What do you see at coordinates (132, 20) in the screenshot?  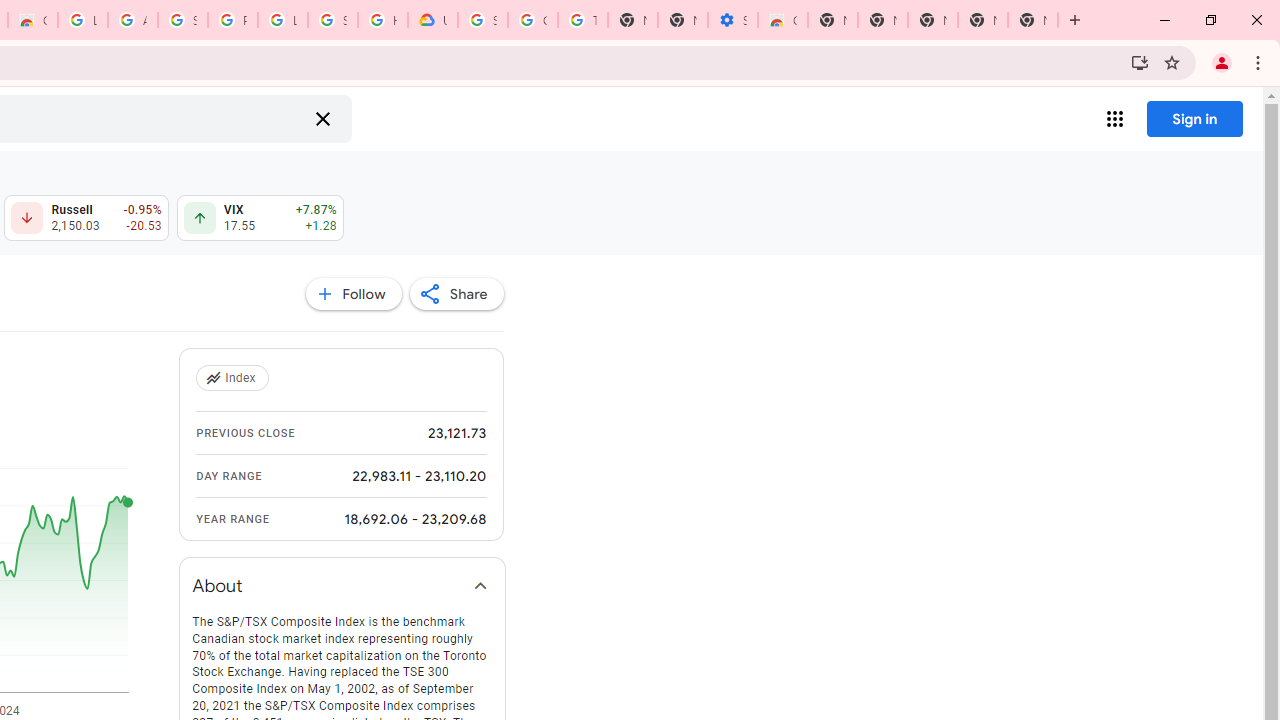 I see `Ad Settings` at bounding box center [132, 20].